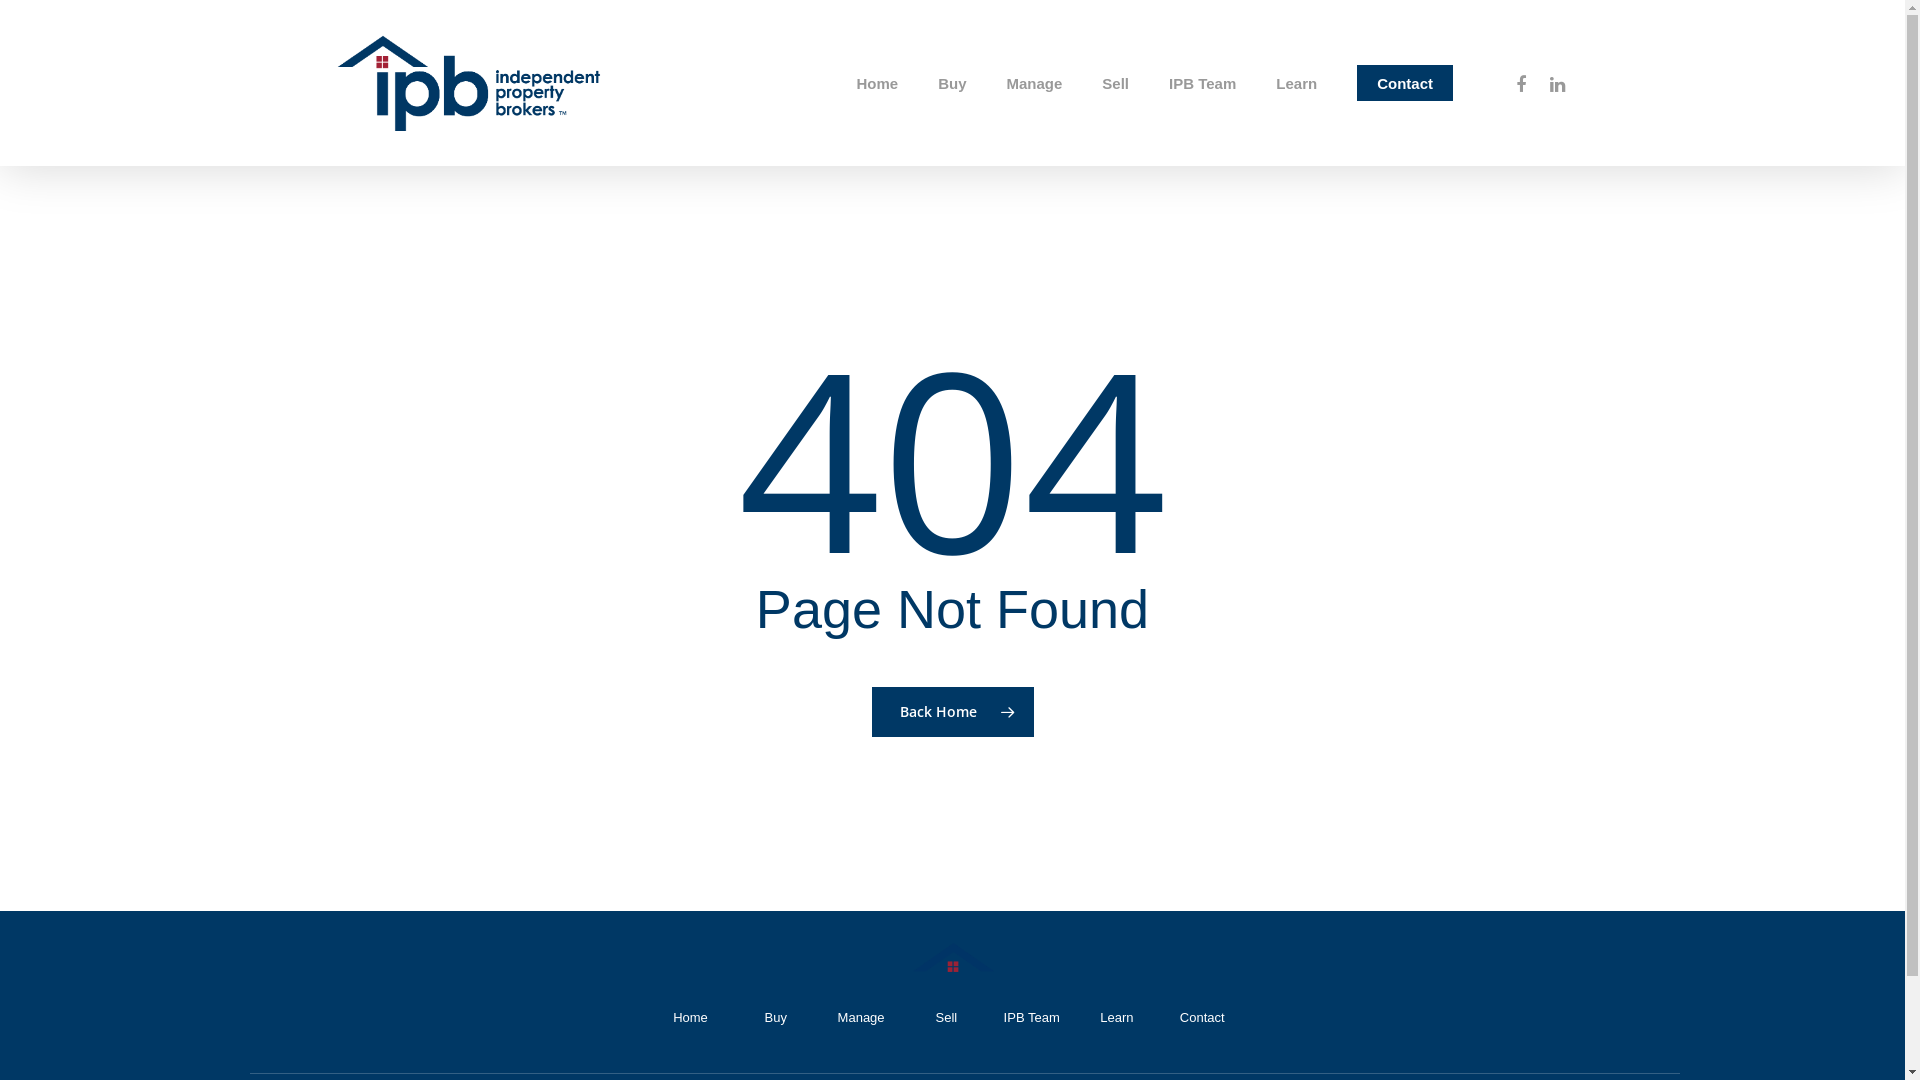 The image size is (1920, 1080). I want to click on Sell, so click(1116, 84).